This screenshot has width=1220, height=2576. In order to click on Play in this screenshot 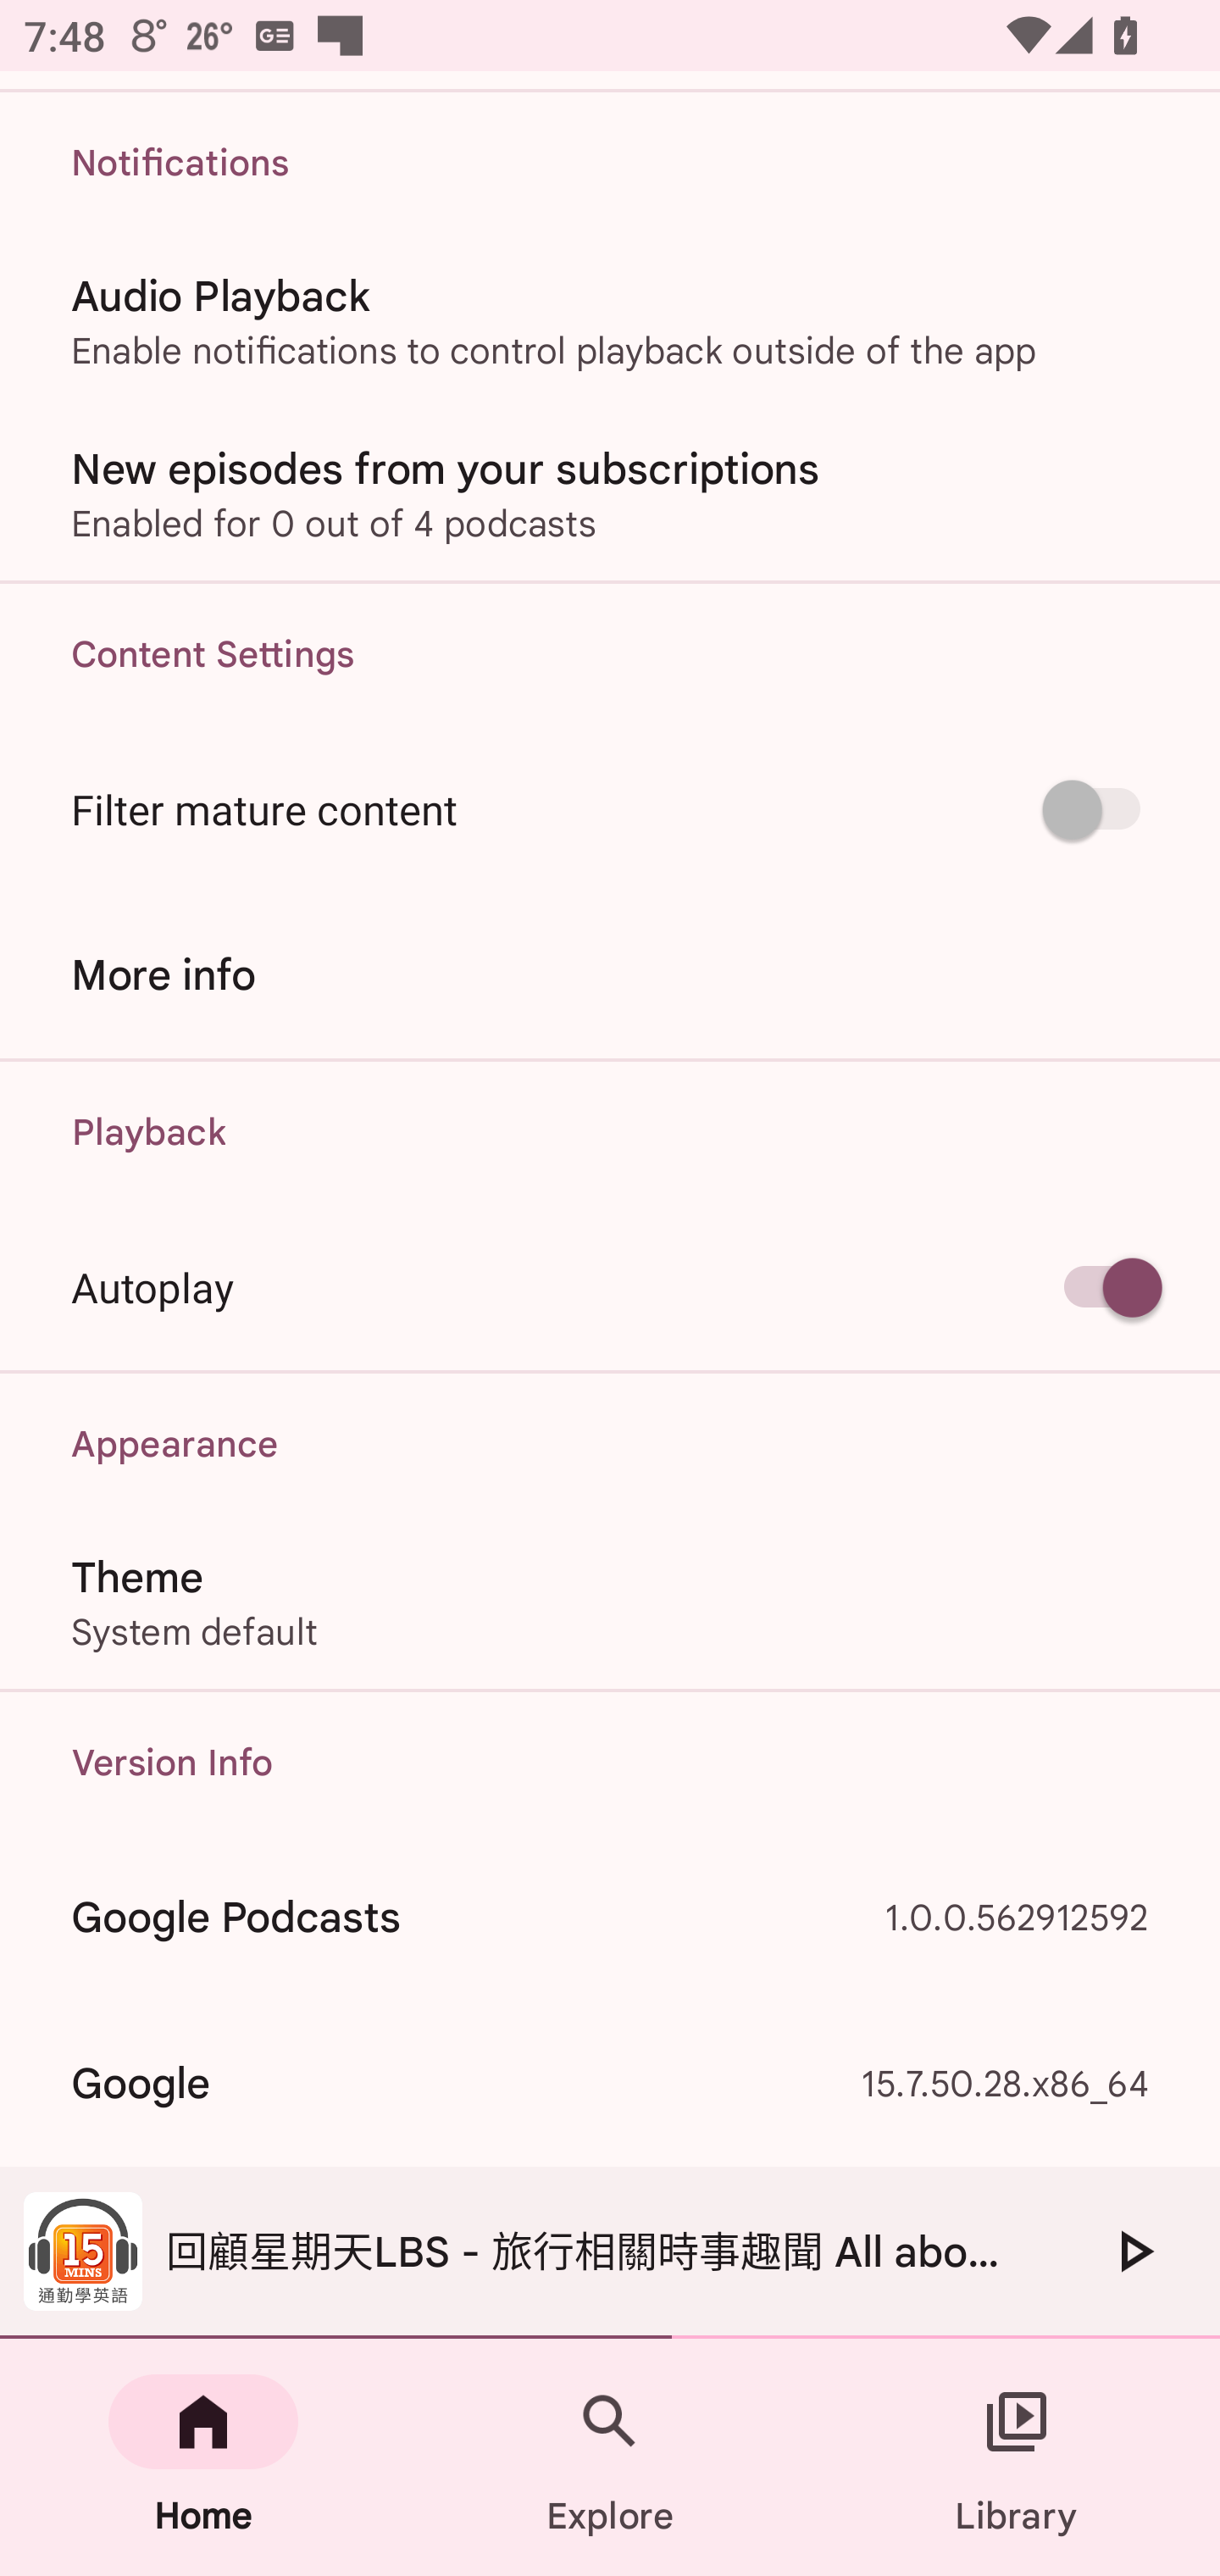, I will do `click(1134, 2251)`.